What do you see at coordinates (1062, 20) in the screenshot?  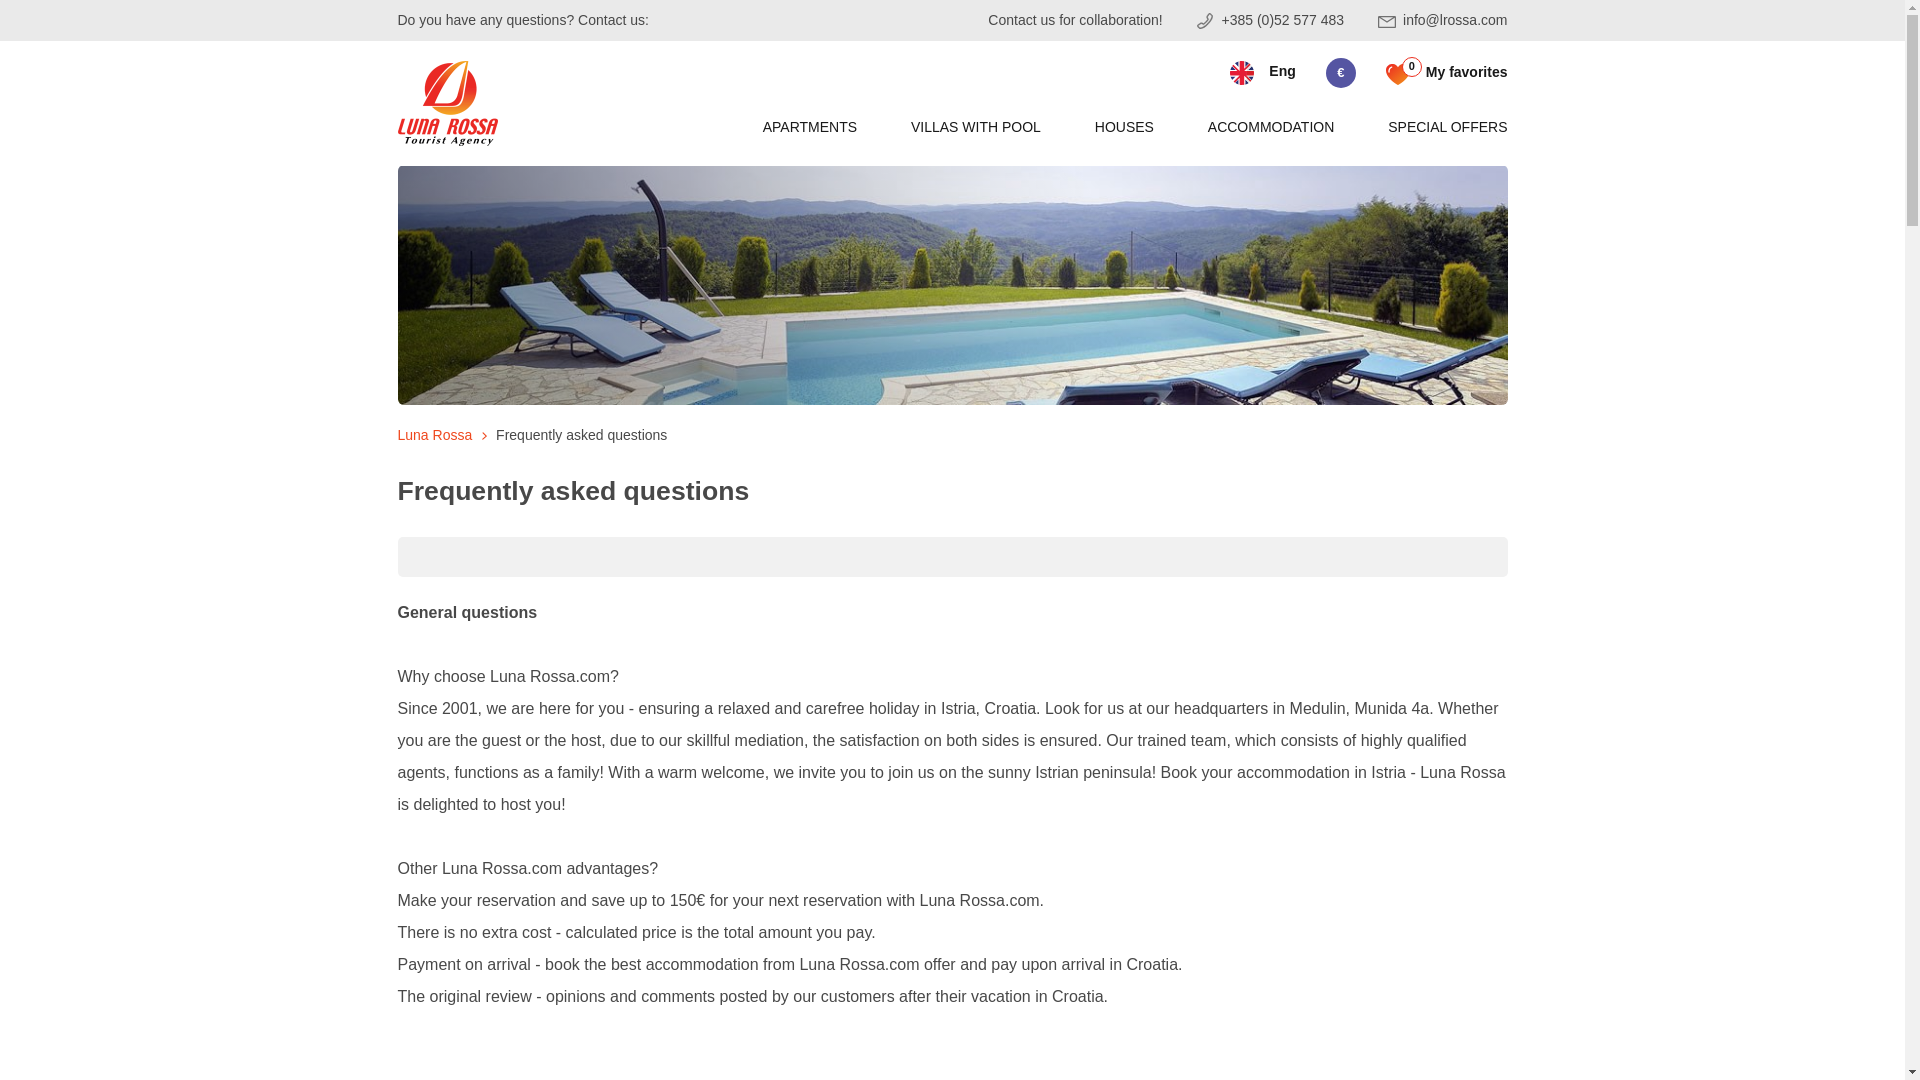 I see `Contact us for collaboration!` at bounding box center [1062, 20].